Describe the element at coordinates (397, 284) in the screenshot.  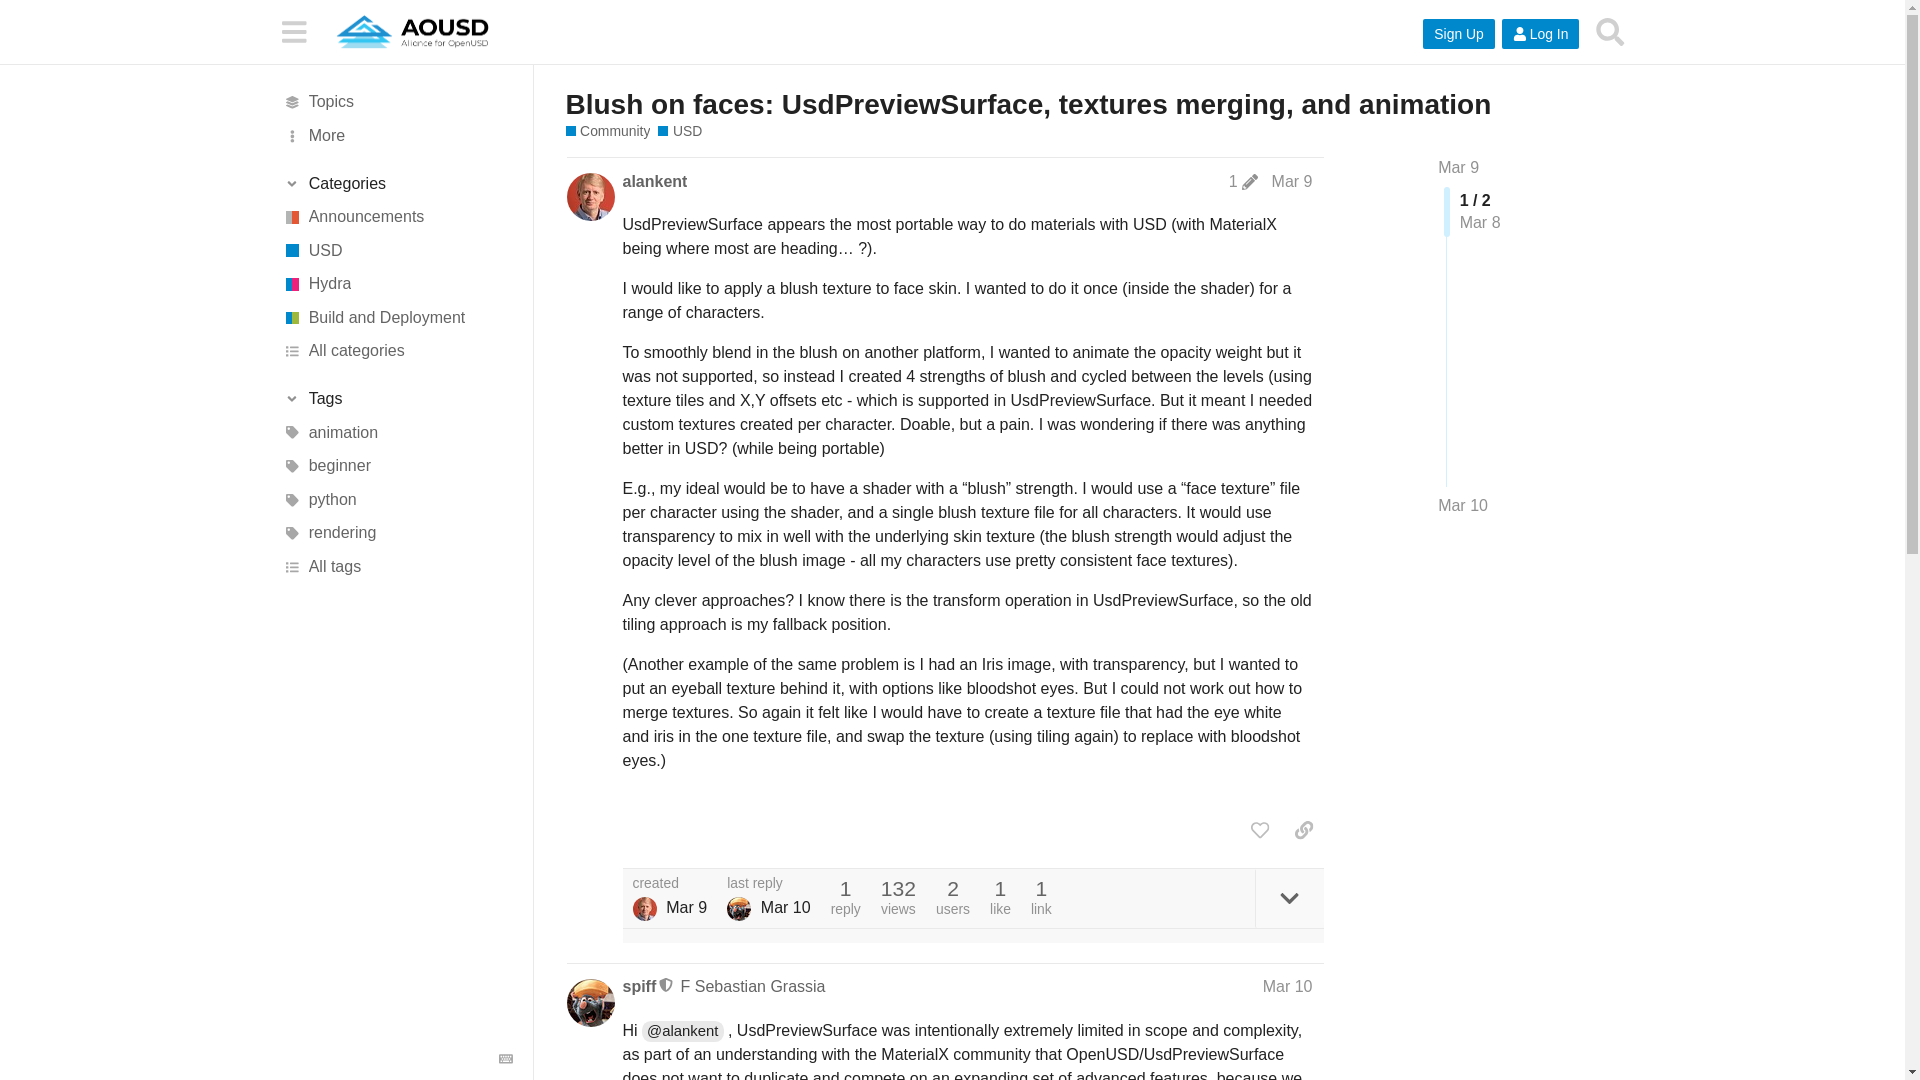
I see `Hydra` at that location.